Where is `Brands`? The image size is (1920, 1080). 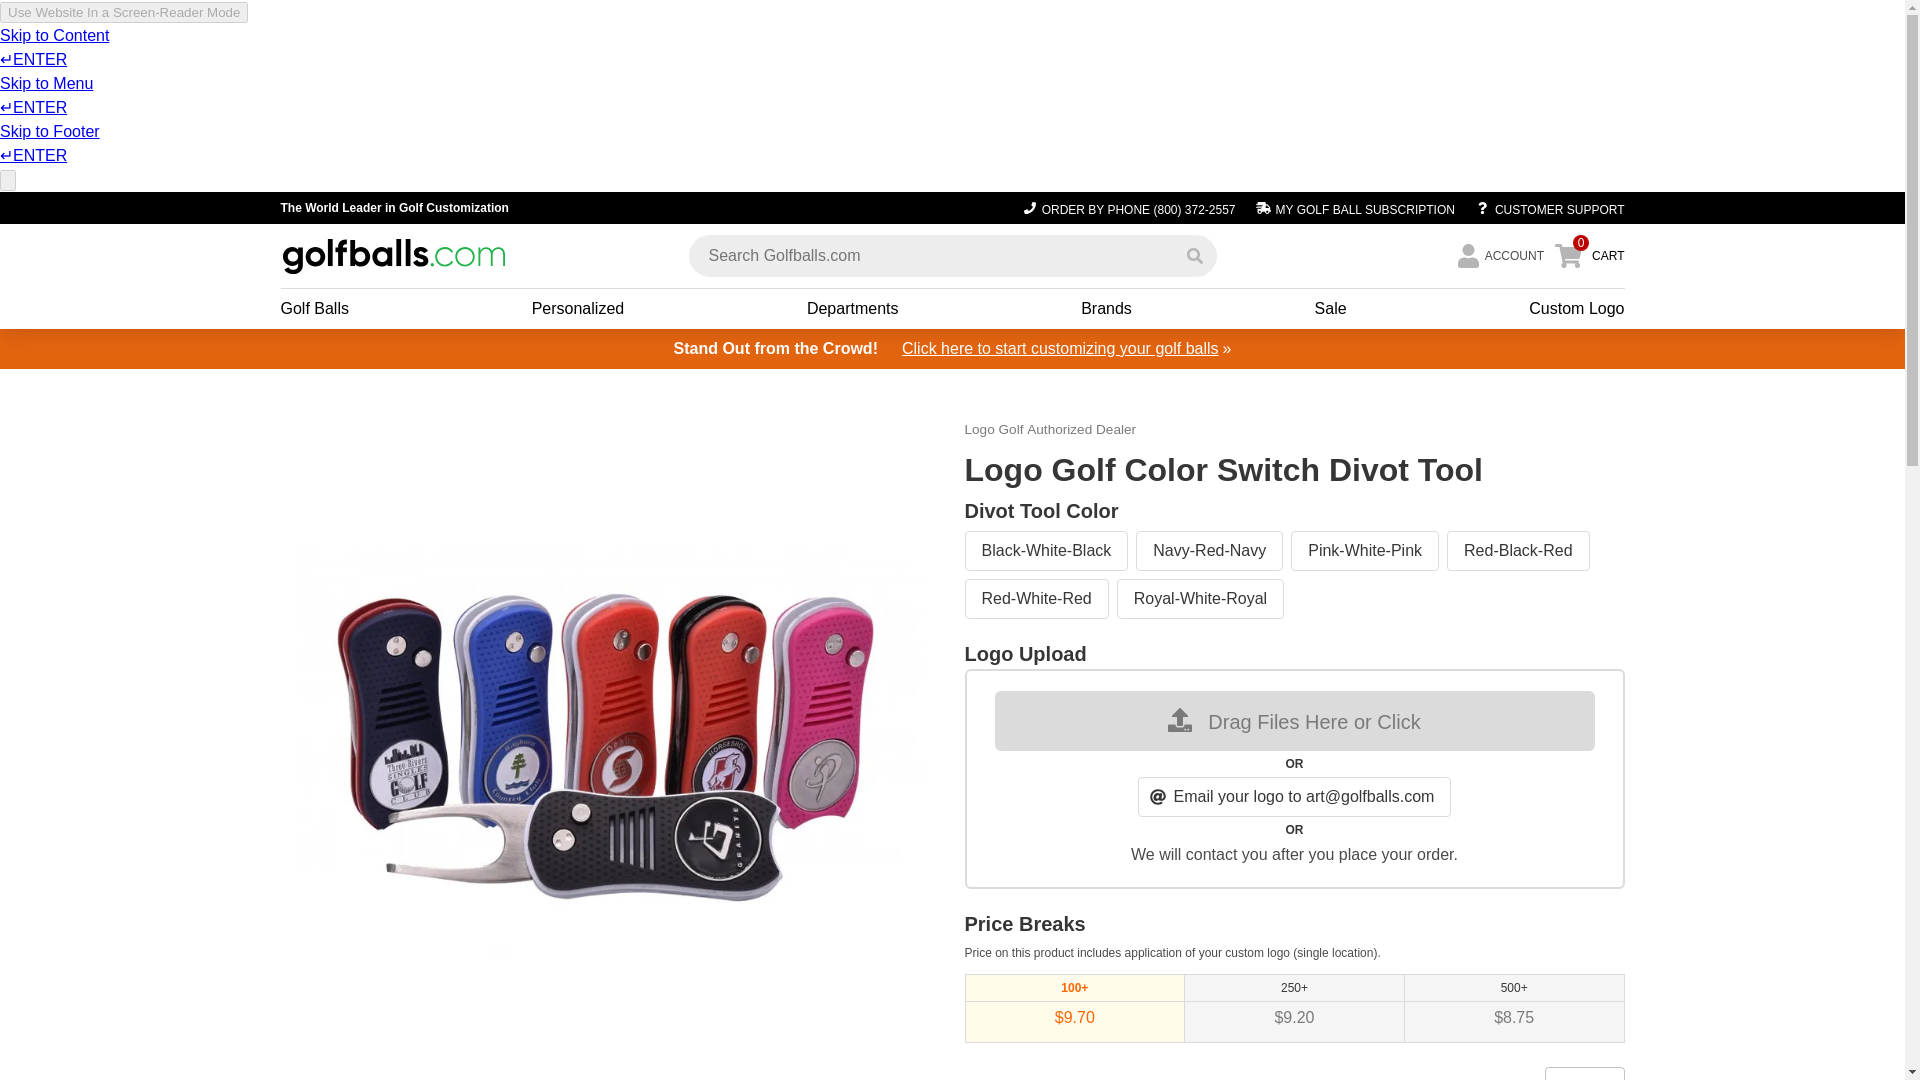 Brands is located at coordinates (1106, 308).